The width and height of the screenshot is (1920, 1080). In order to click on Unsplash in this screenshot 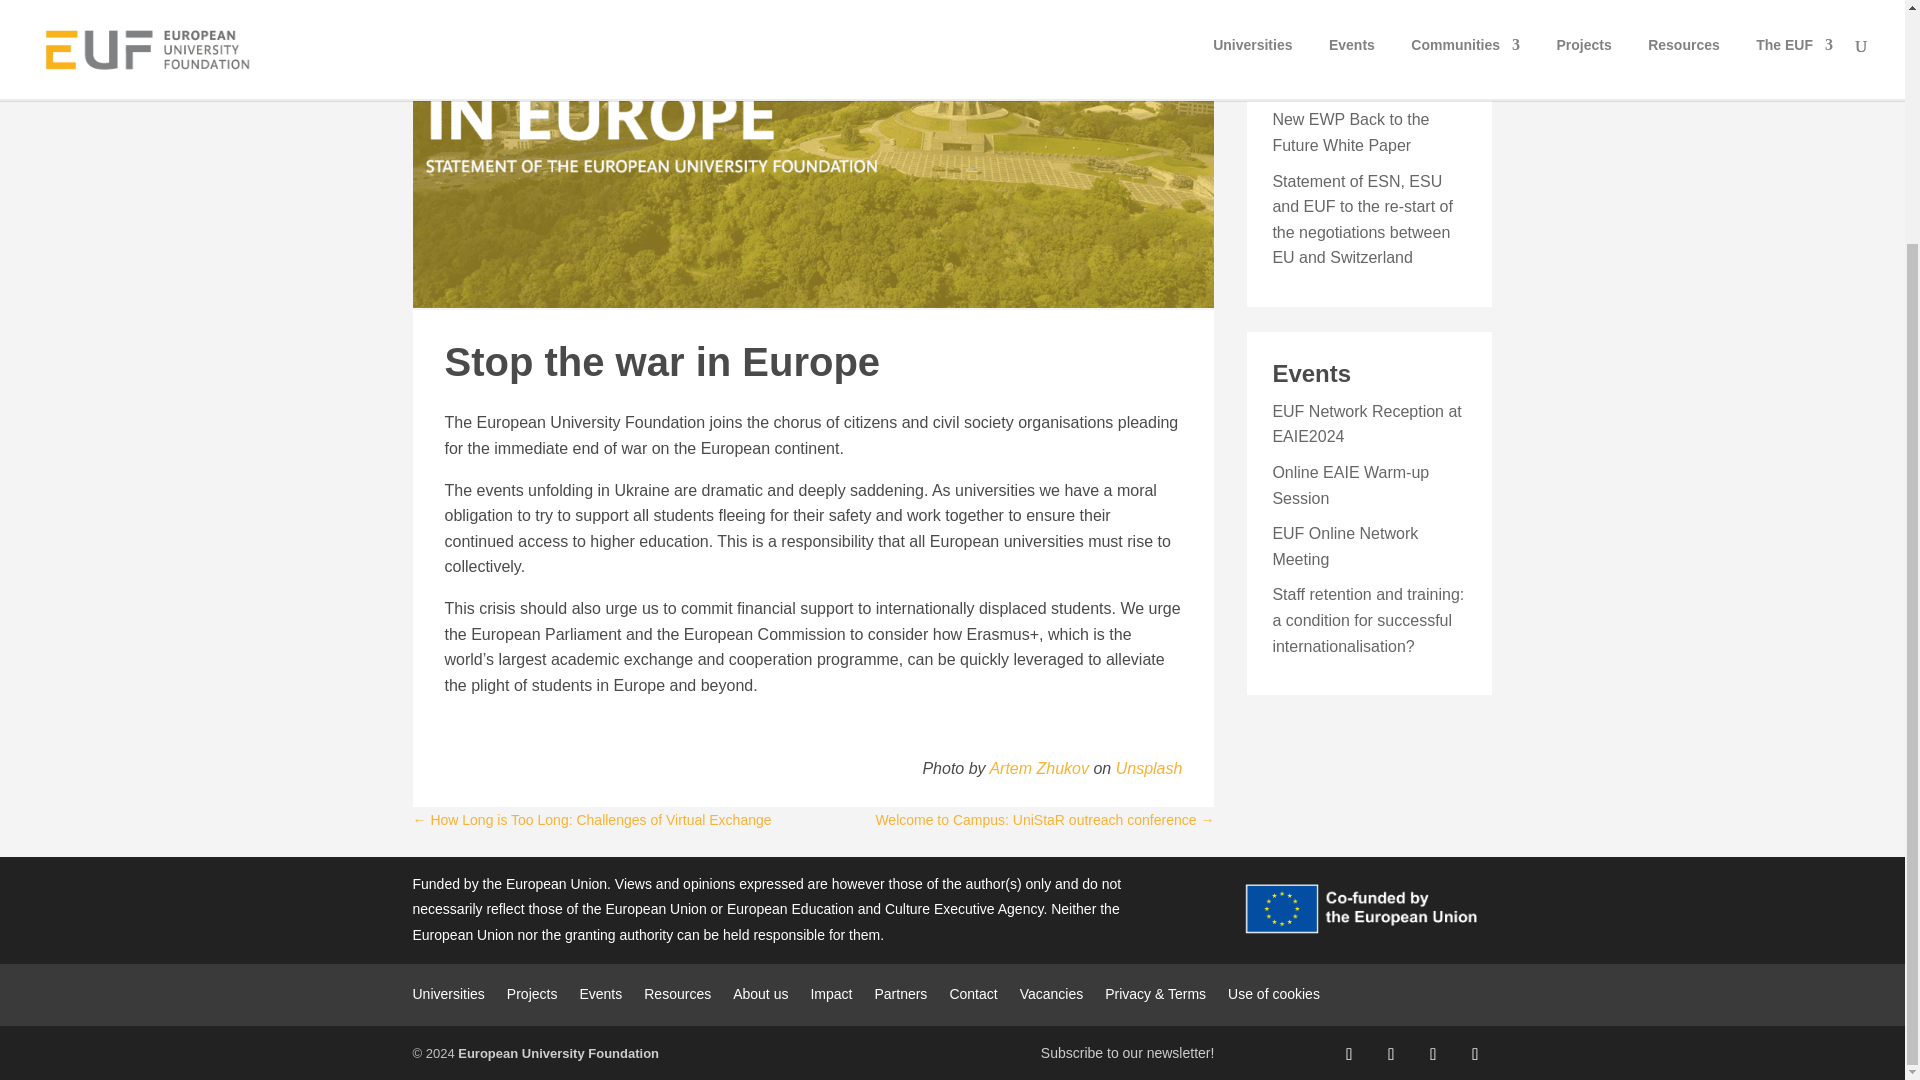, I will do `click(1148, 768)`.